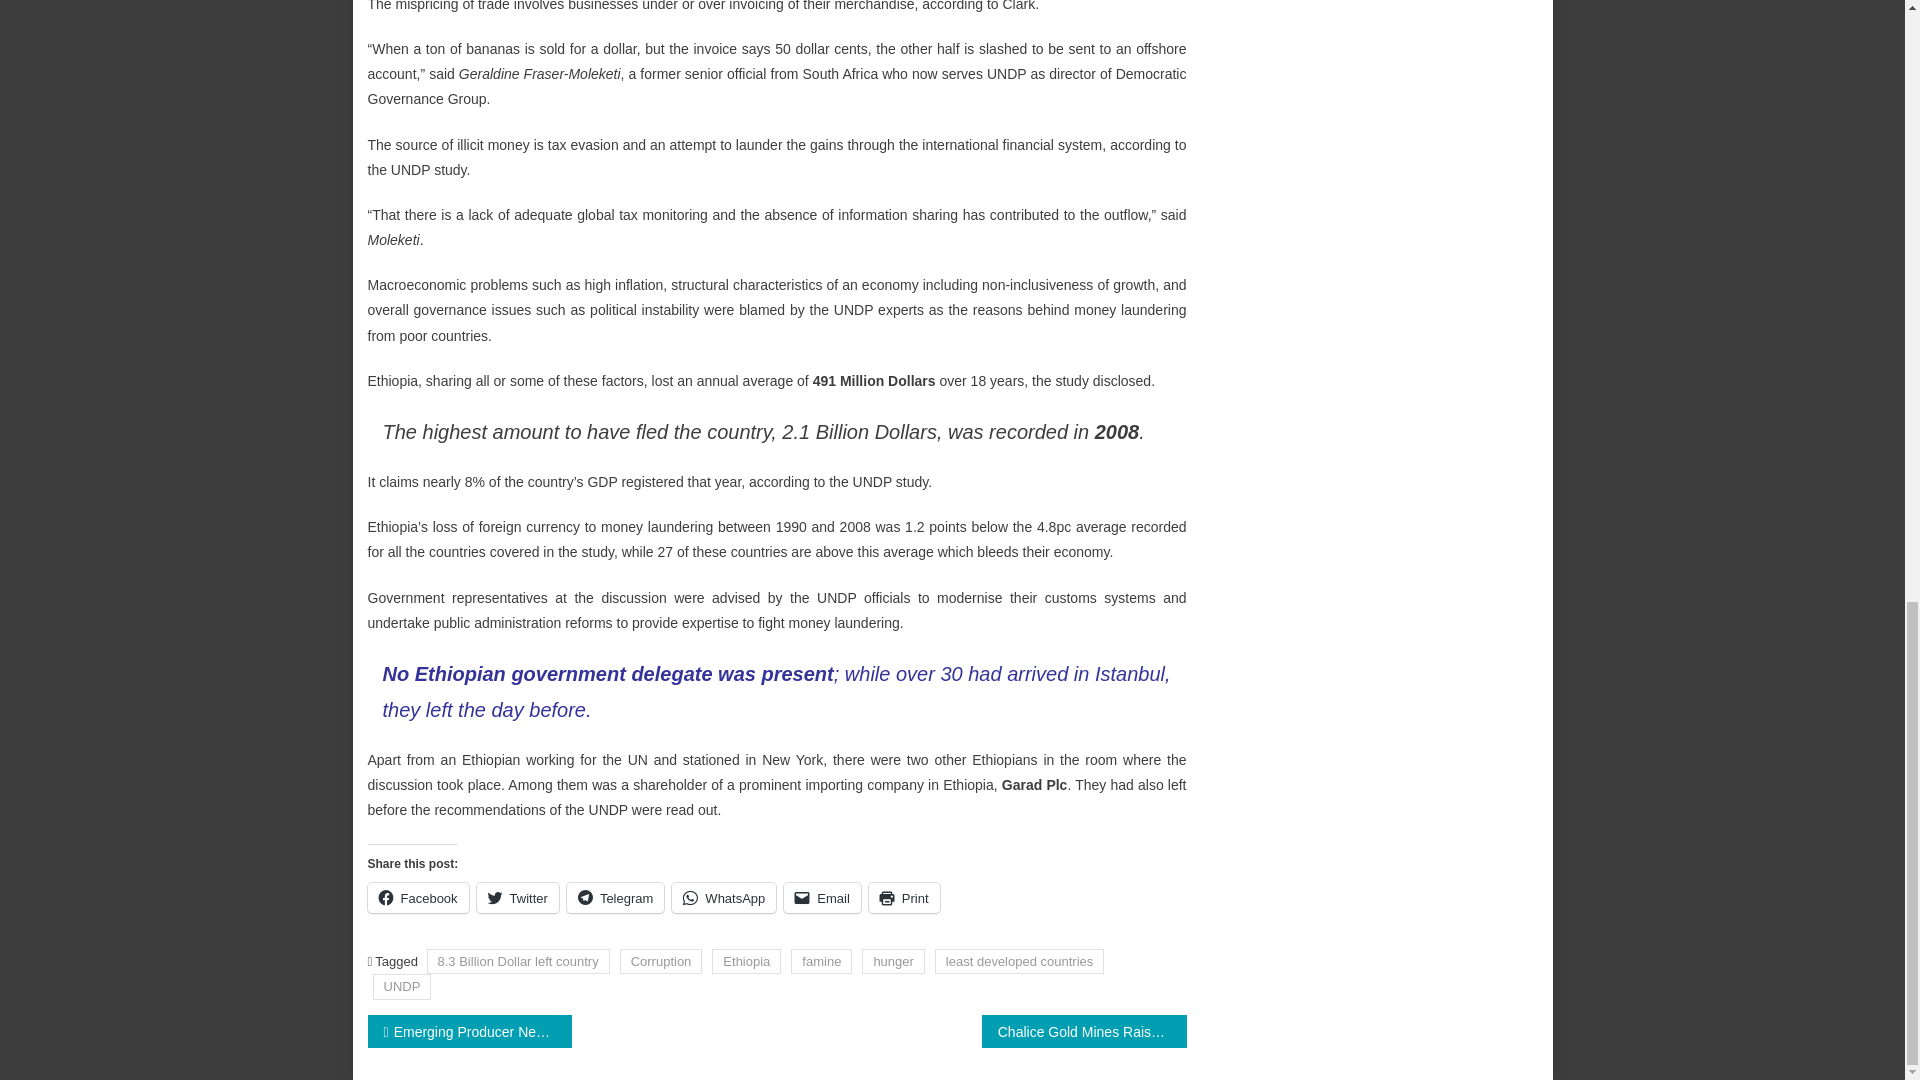  I want to click on Facebook, so click(418, 898).